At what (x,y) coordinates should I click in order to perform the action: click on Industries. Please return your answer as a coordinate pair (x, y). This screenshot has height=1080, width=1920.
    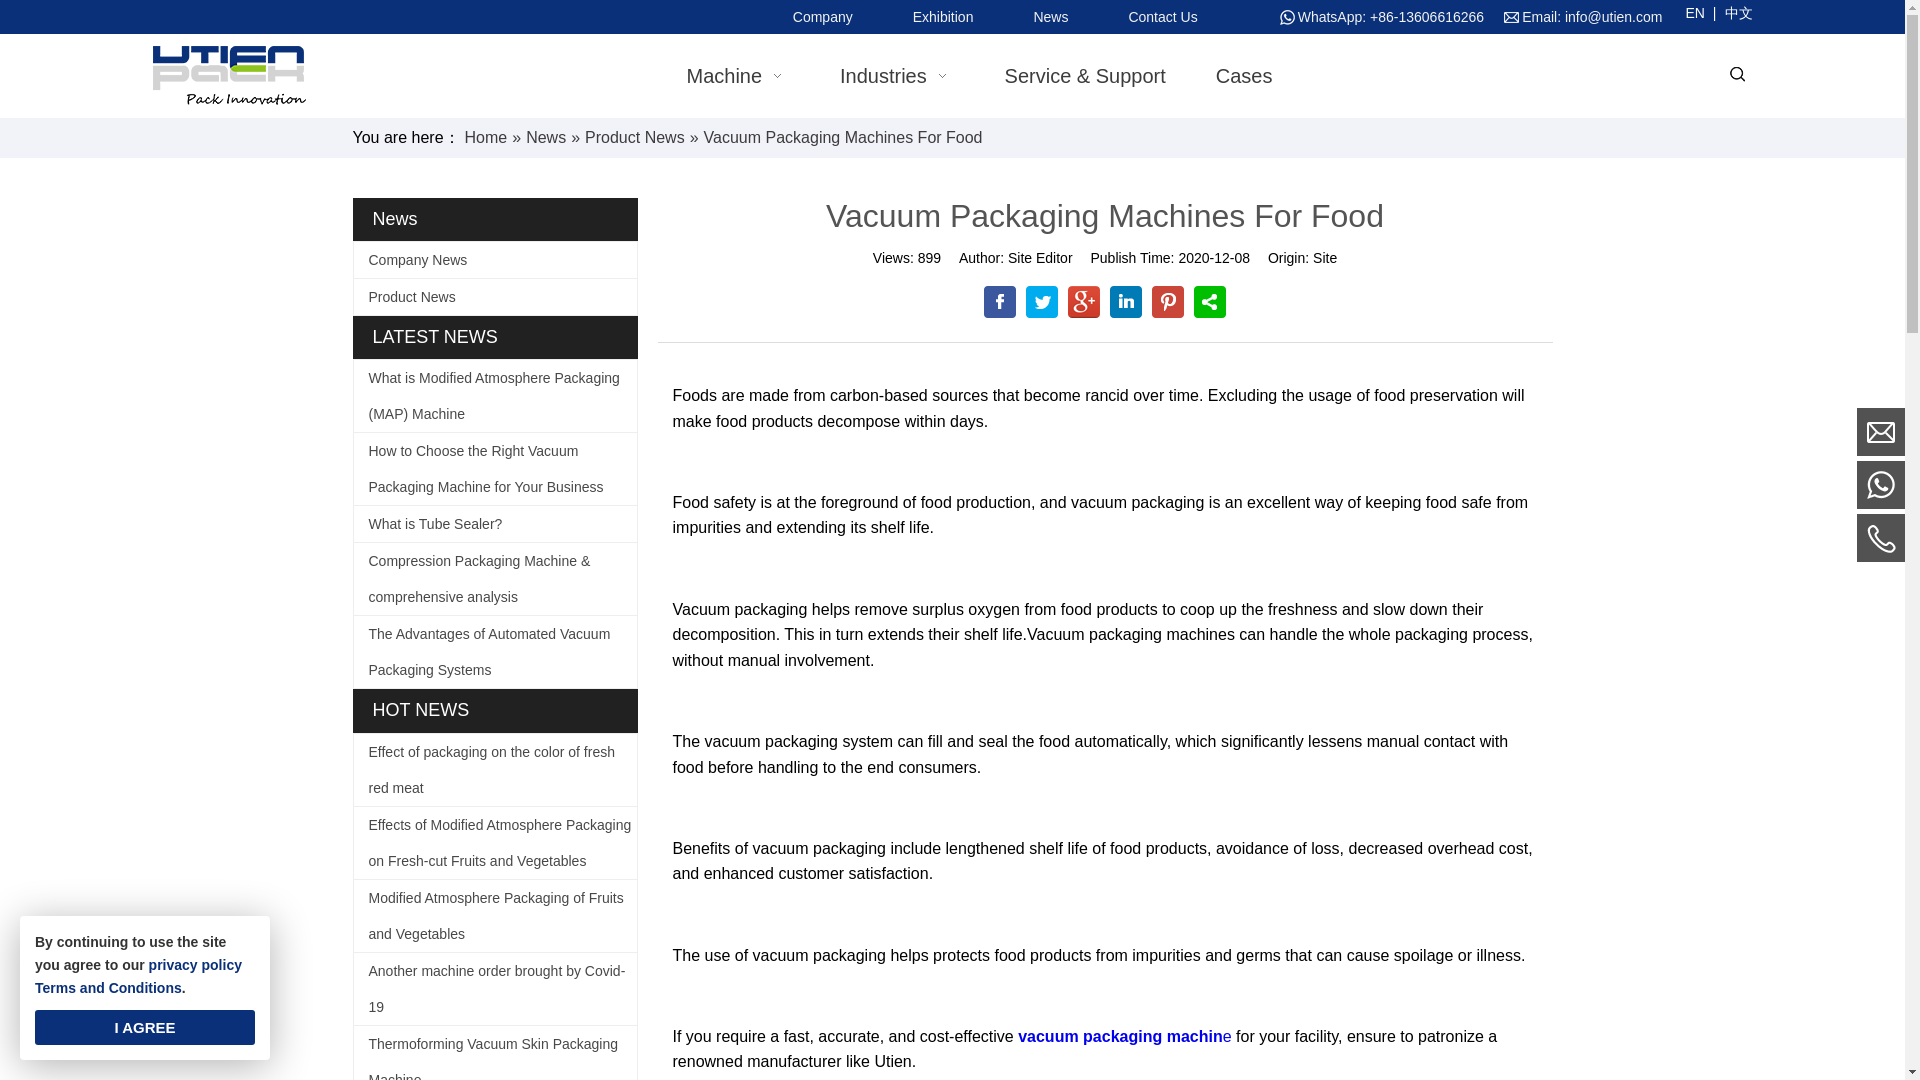
    Looking at the image, I should click on (897, 76).